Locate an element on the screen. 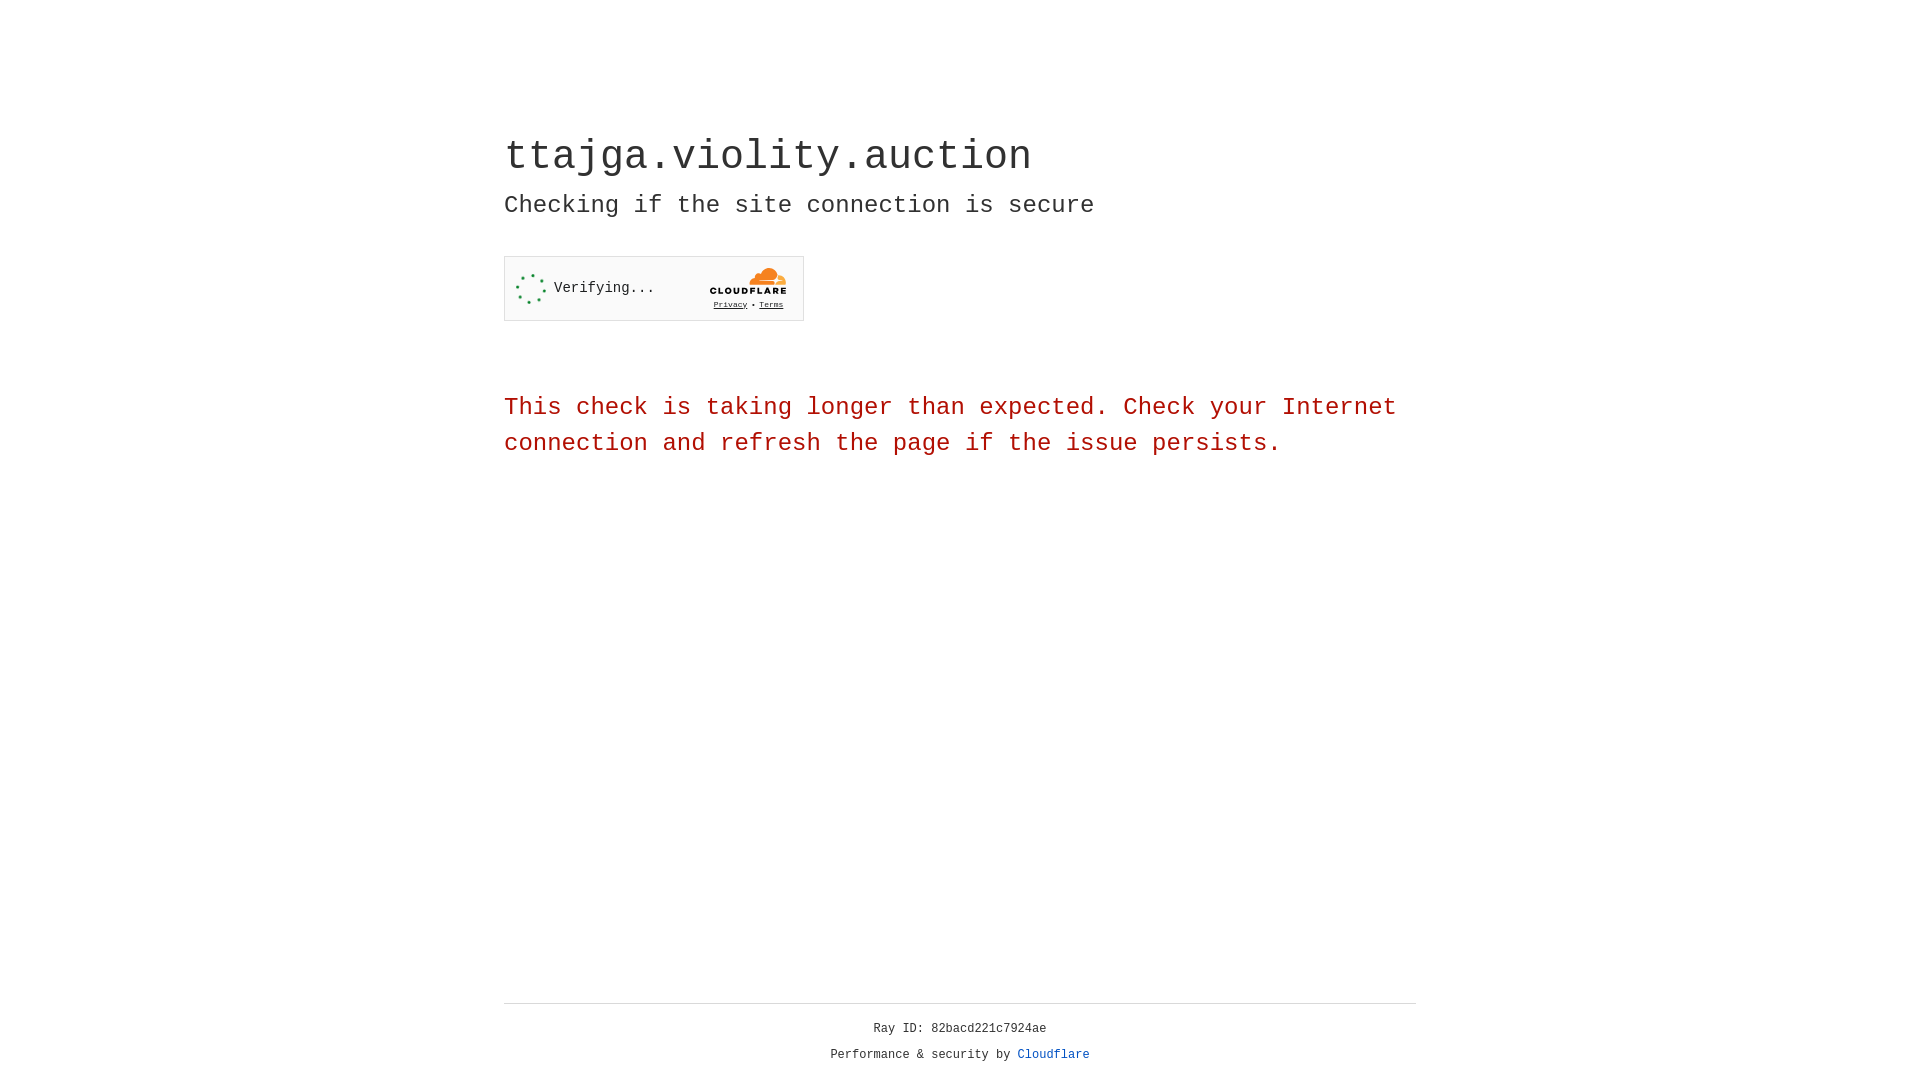  Cloudflare is located at coordinates (1054, 1055).